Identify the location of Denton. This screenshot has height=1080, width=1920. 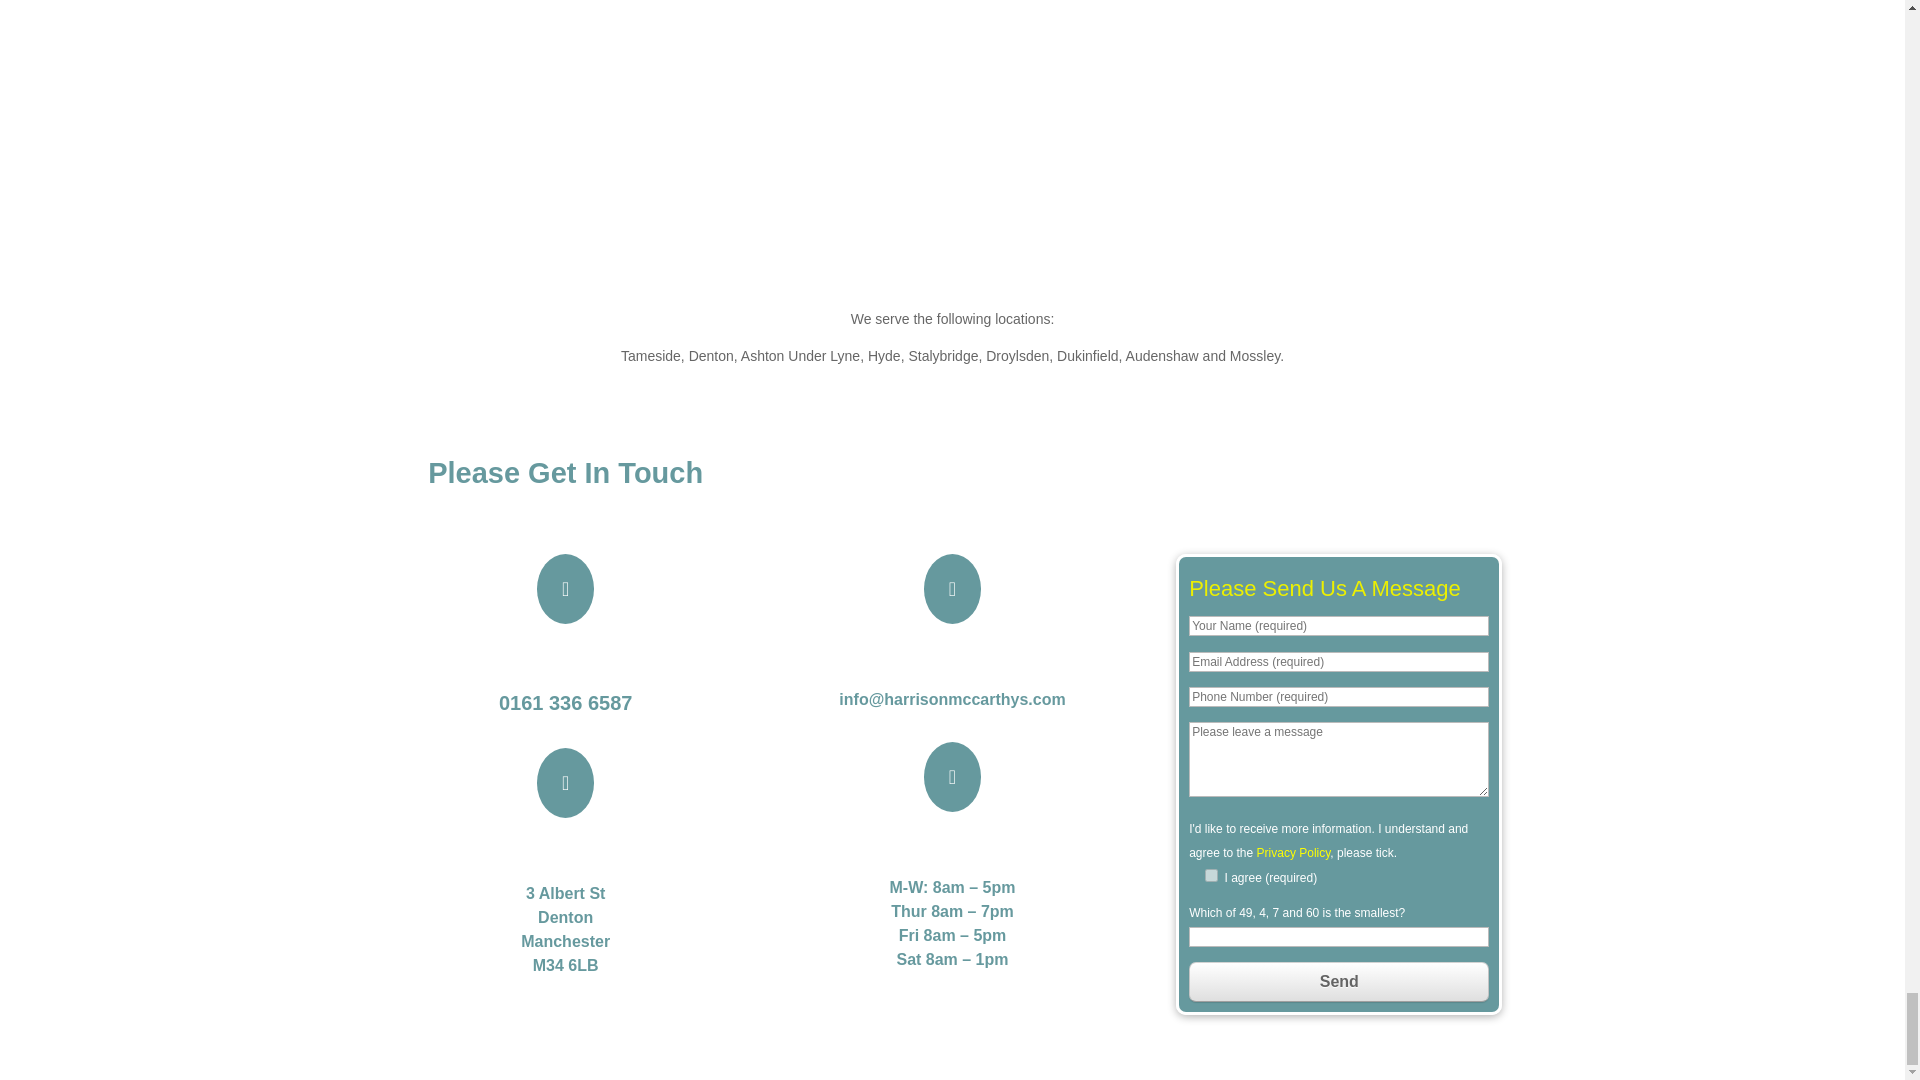
(711, 355).